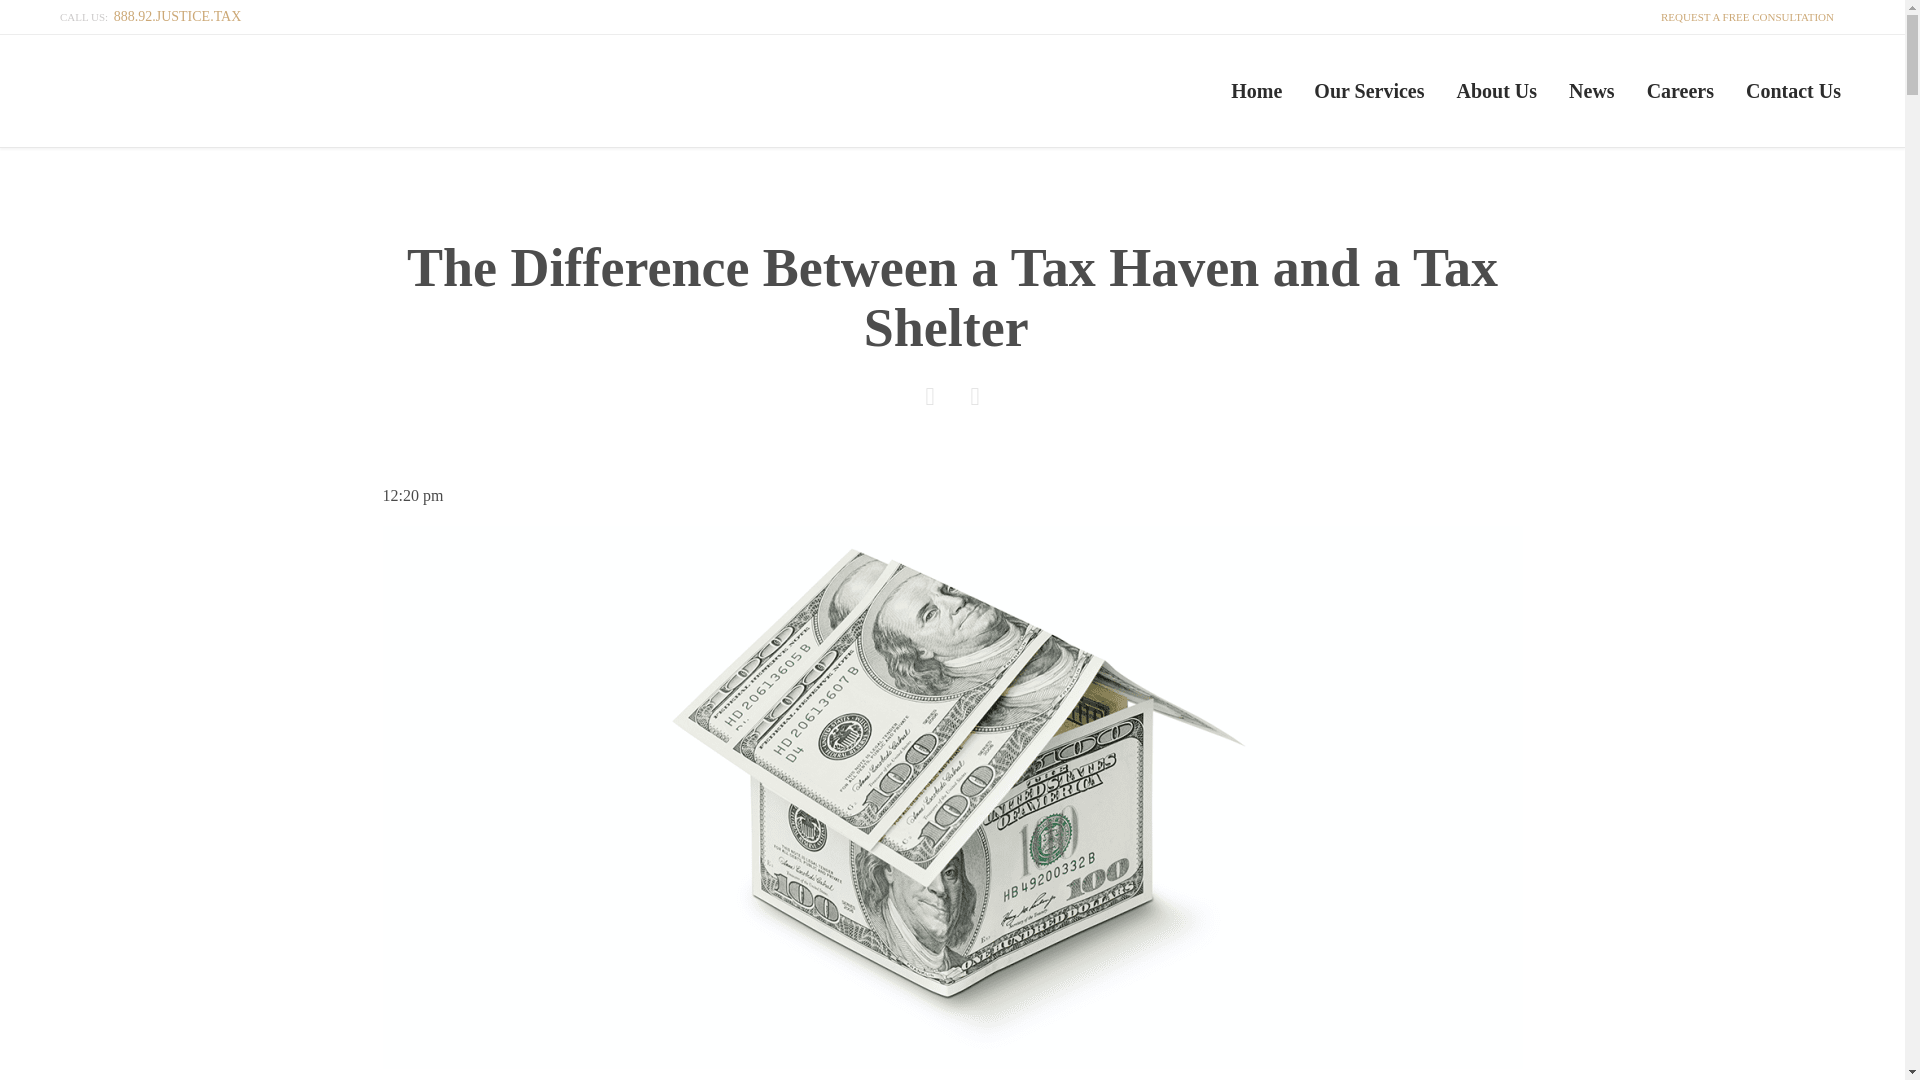 Image resolution: width=1920 pixels, height=1080 pixels. I want to click on News, so click(1592, 90).